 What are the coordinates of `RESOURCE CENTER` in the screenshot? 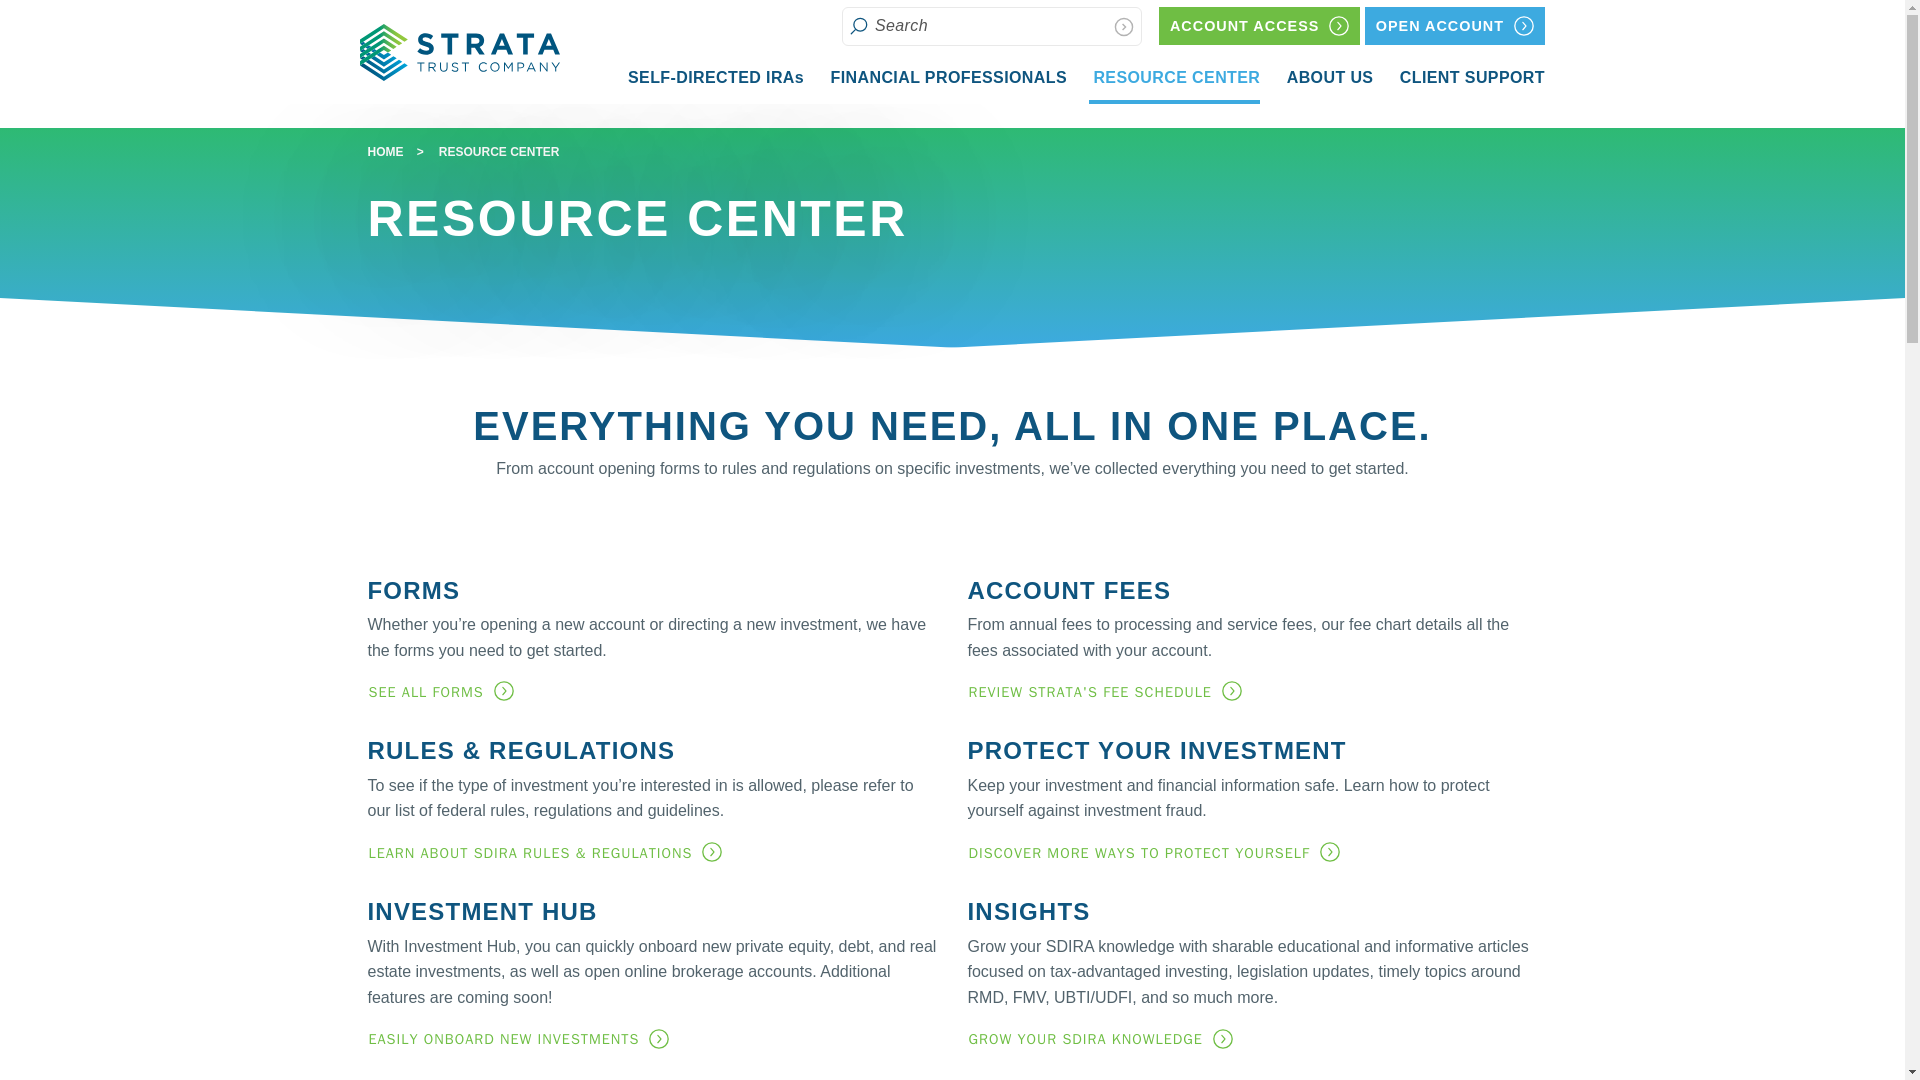 It's located at (1174, 80).